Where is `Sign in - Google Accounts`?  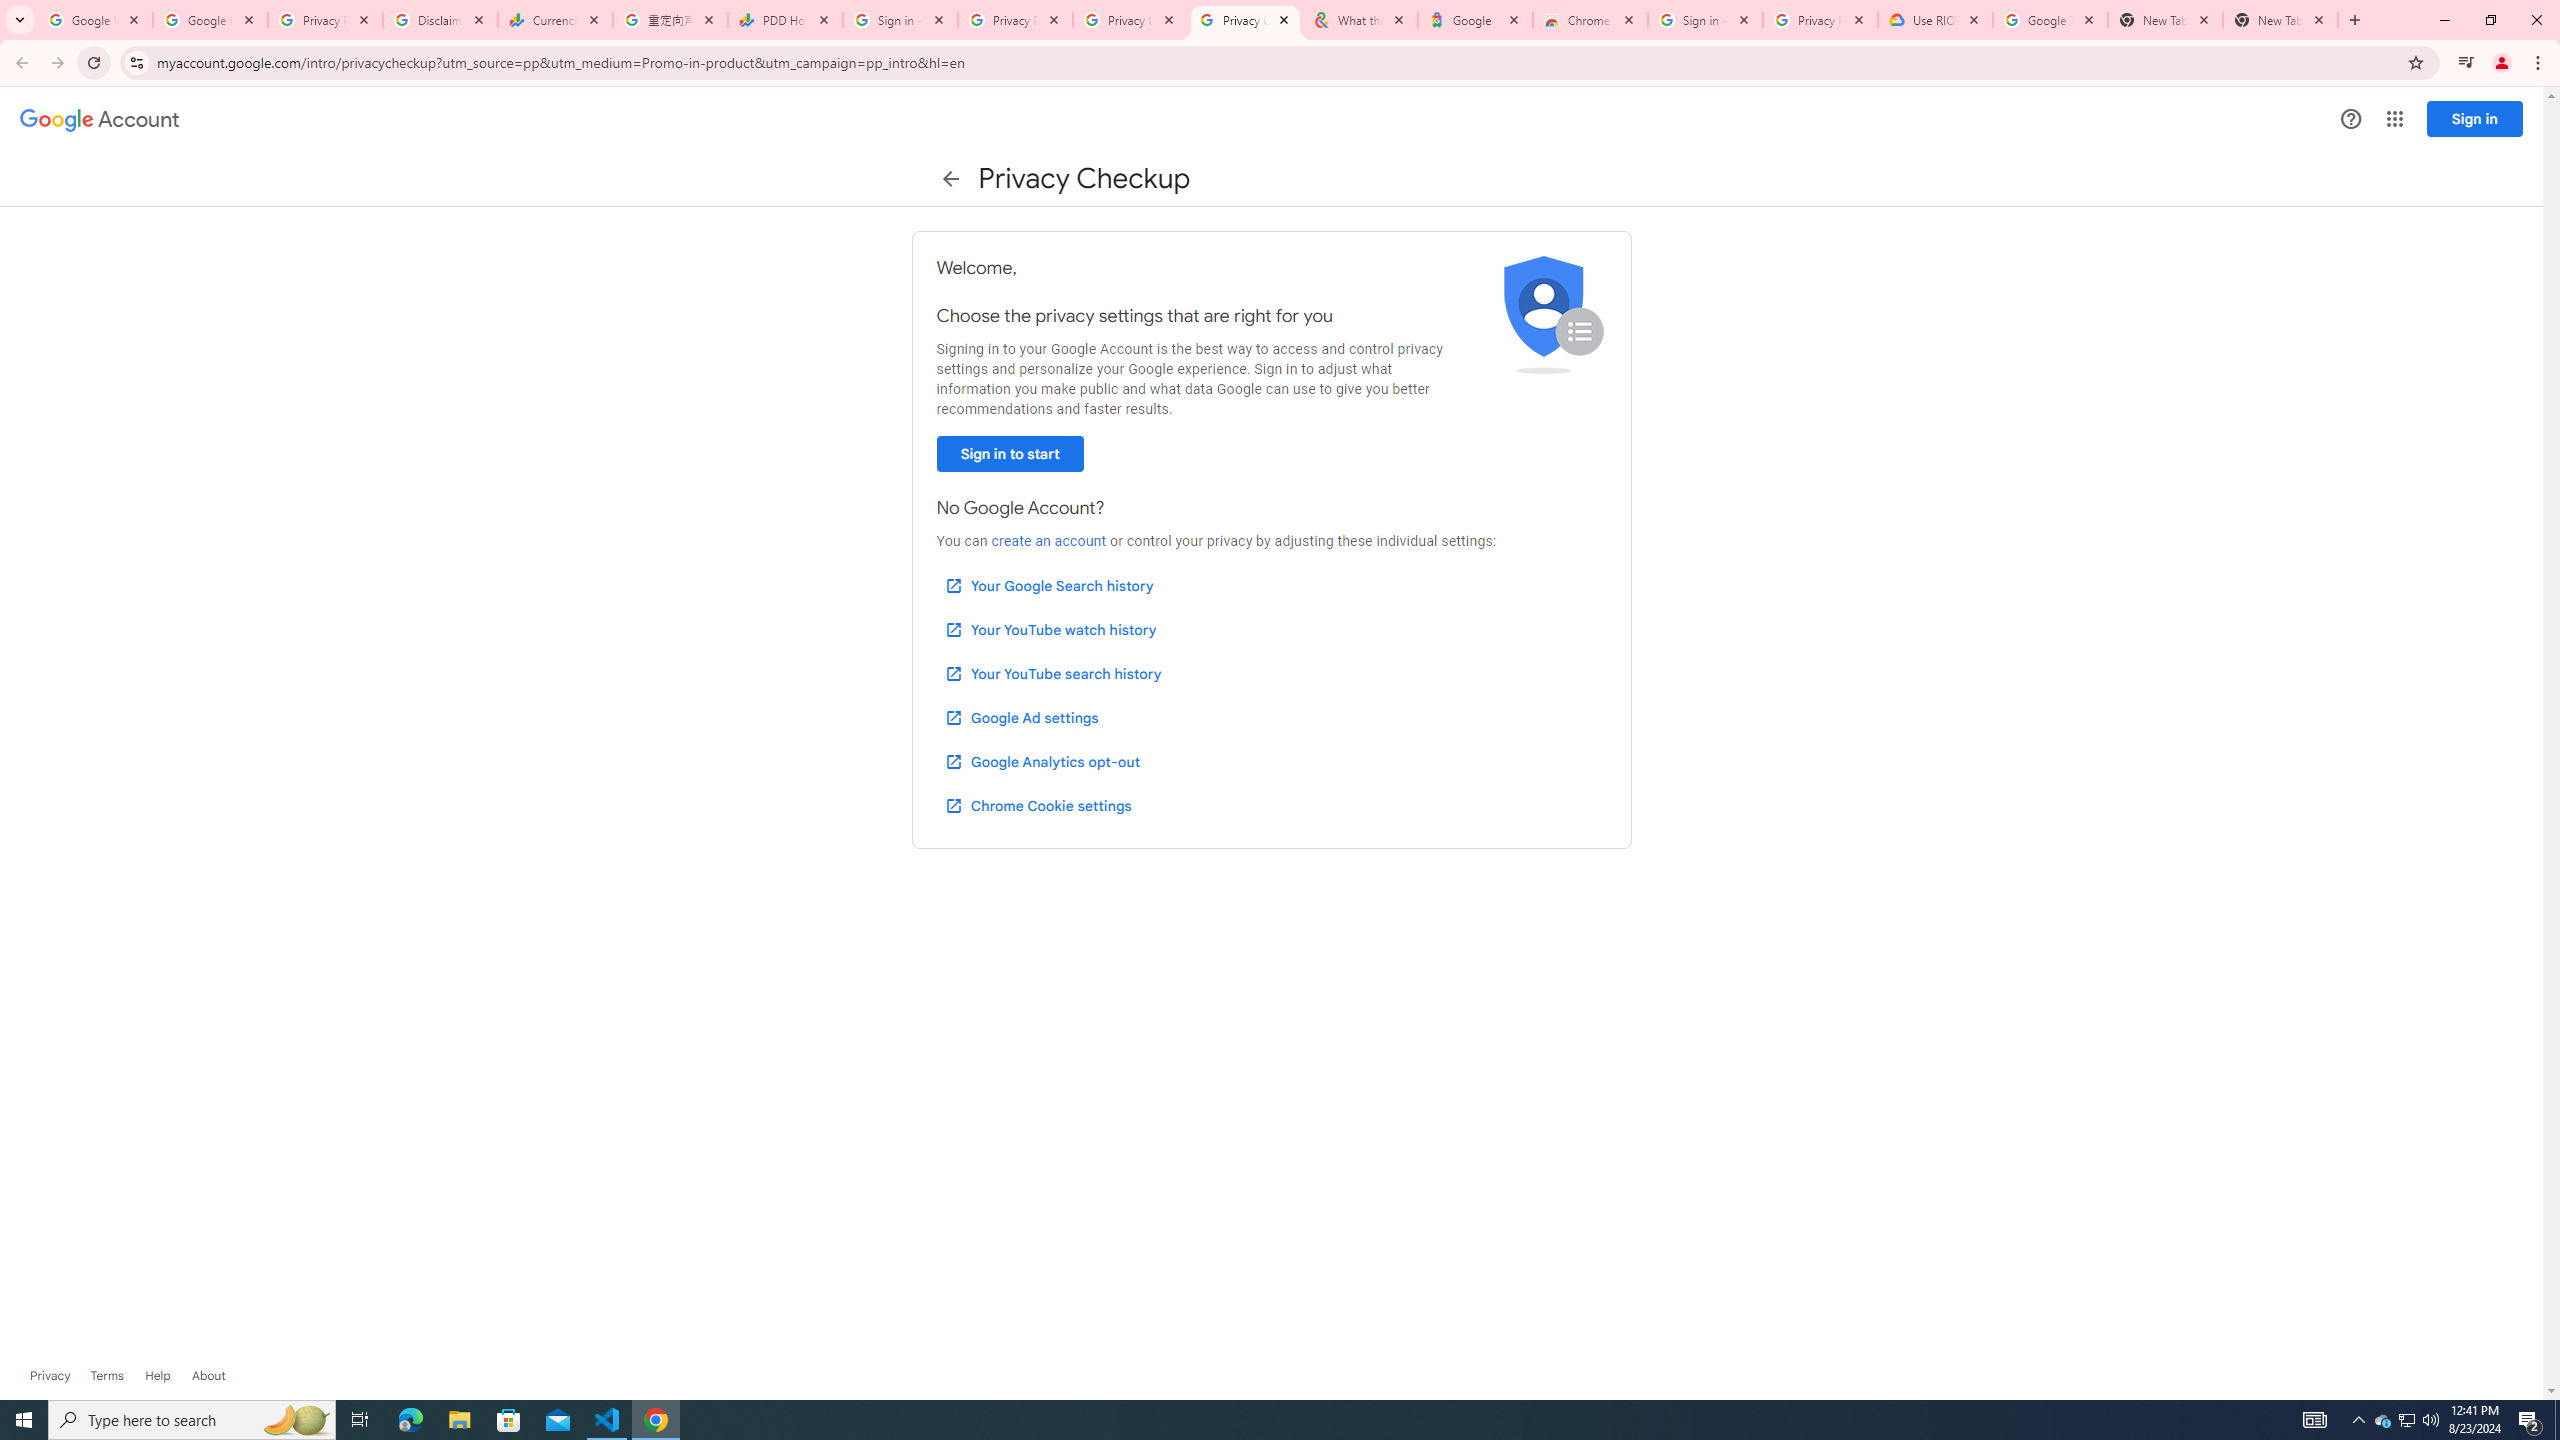 Sign in - Google Accounts is located at coordinates (1704, 20).